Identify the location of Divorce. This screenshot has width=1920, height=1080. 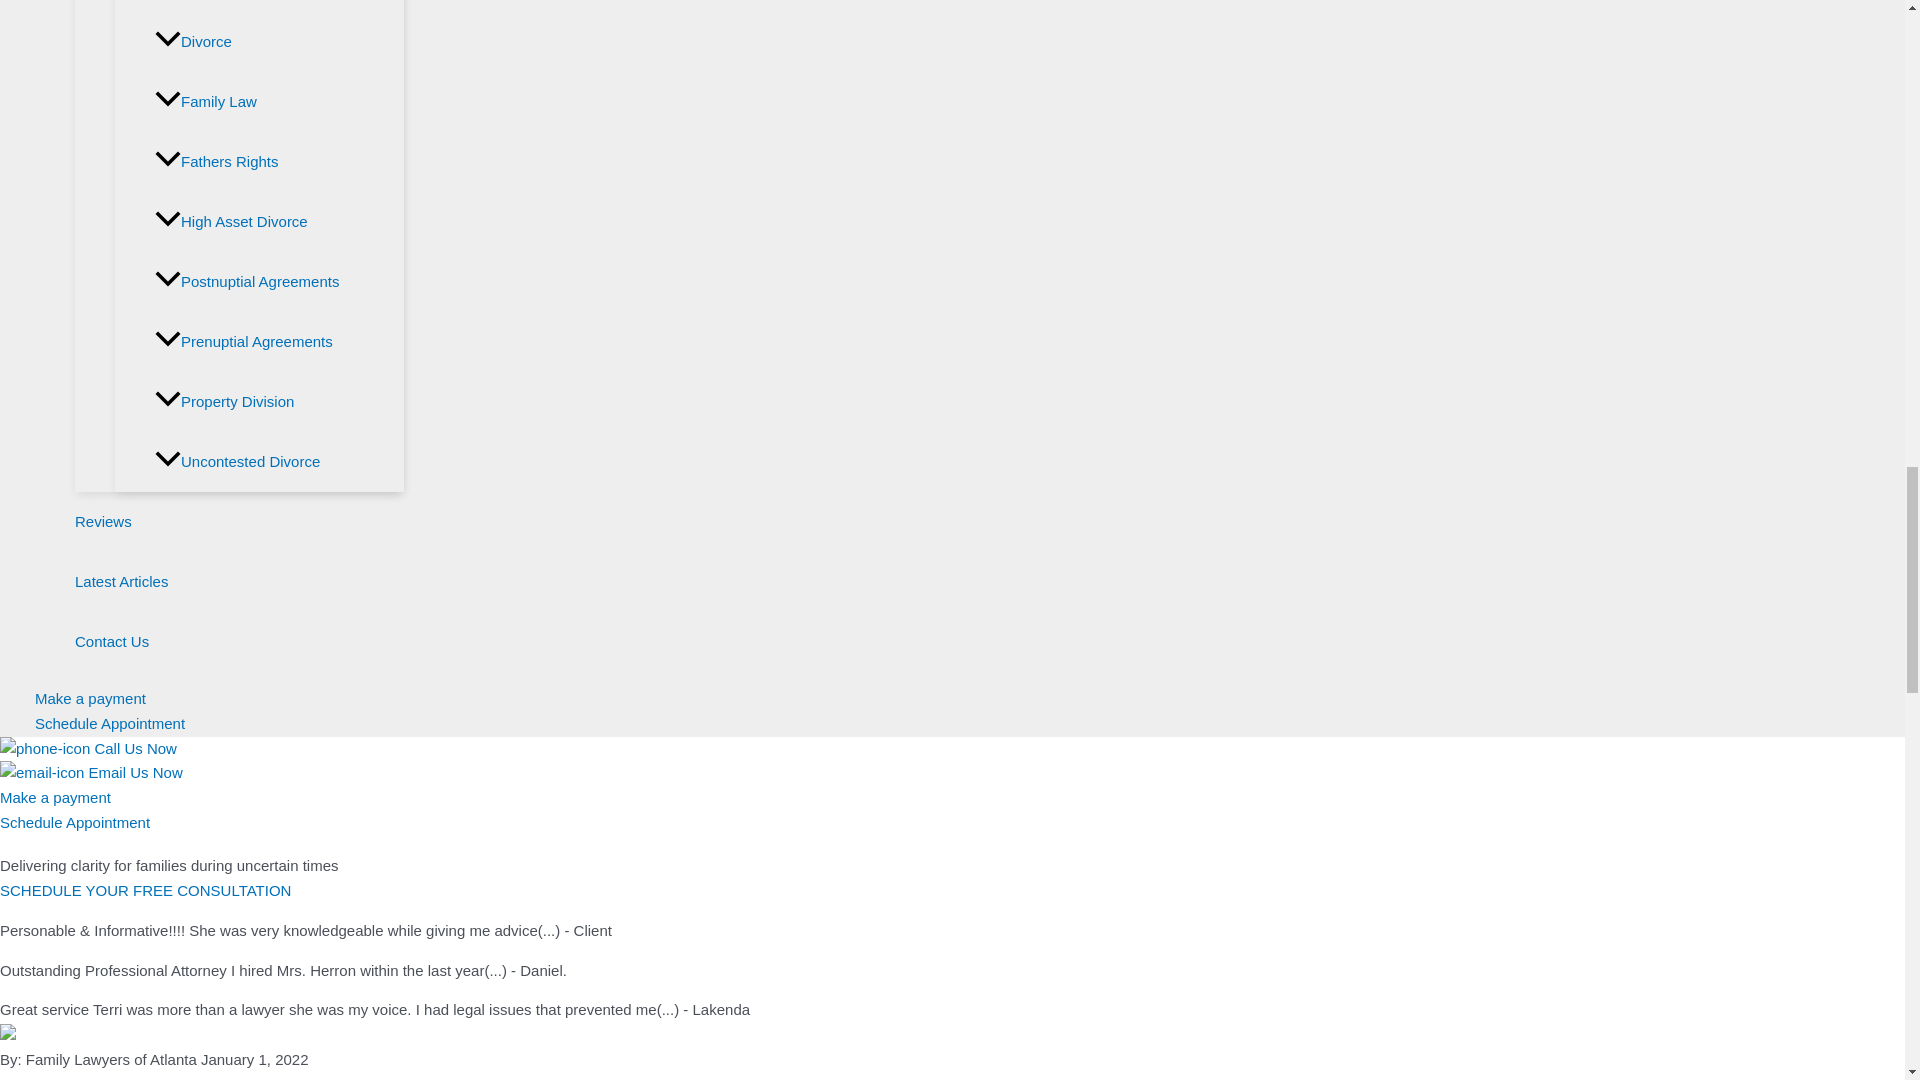
(279, 42).